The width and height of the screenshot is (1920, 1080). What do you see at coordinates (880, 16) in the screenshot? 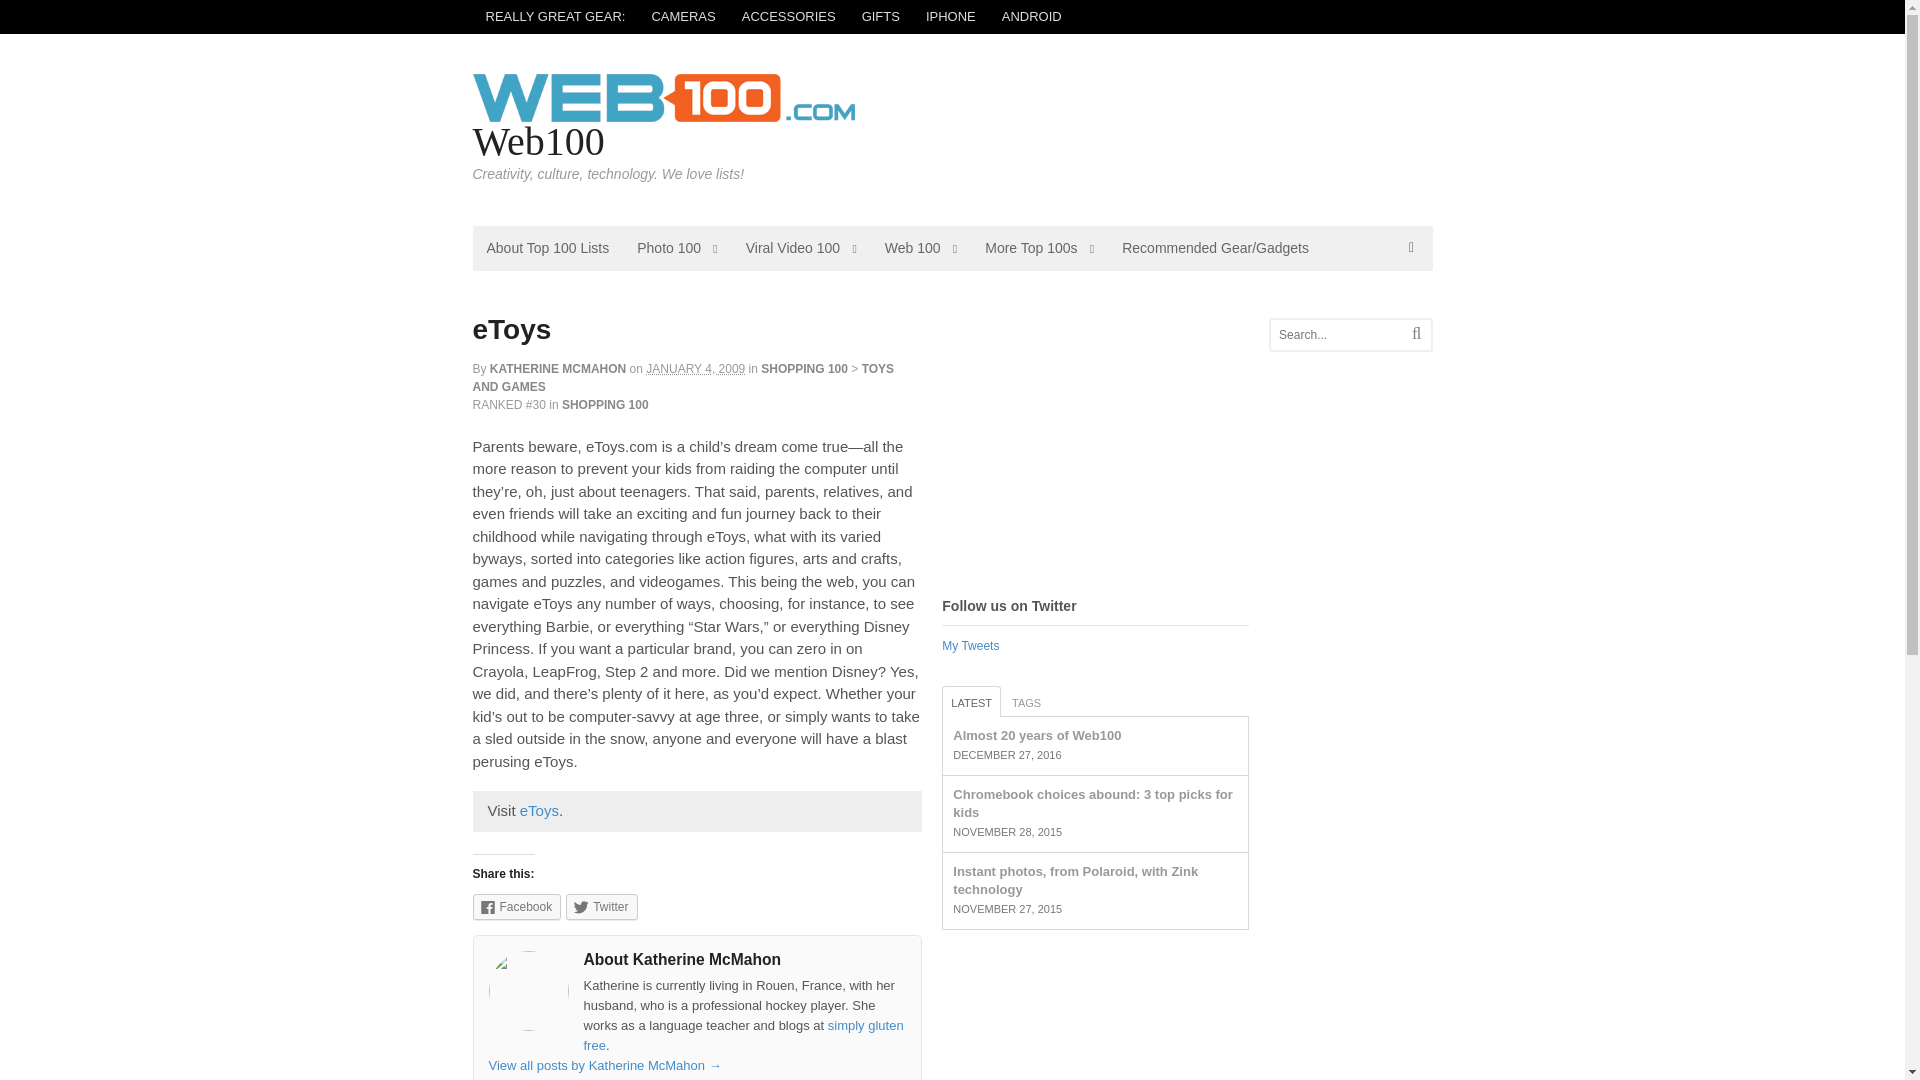
I see `GIFTS` at bounding box center [880, 16].